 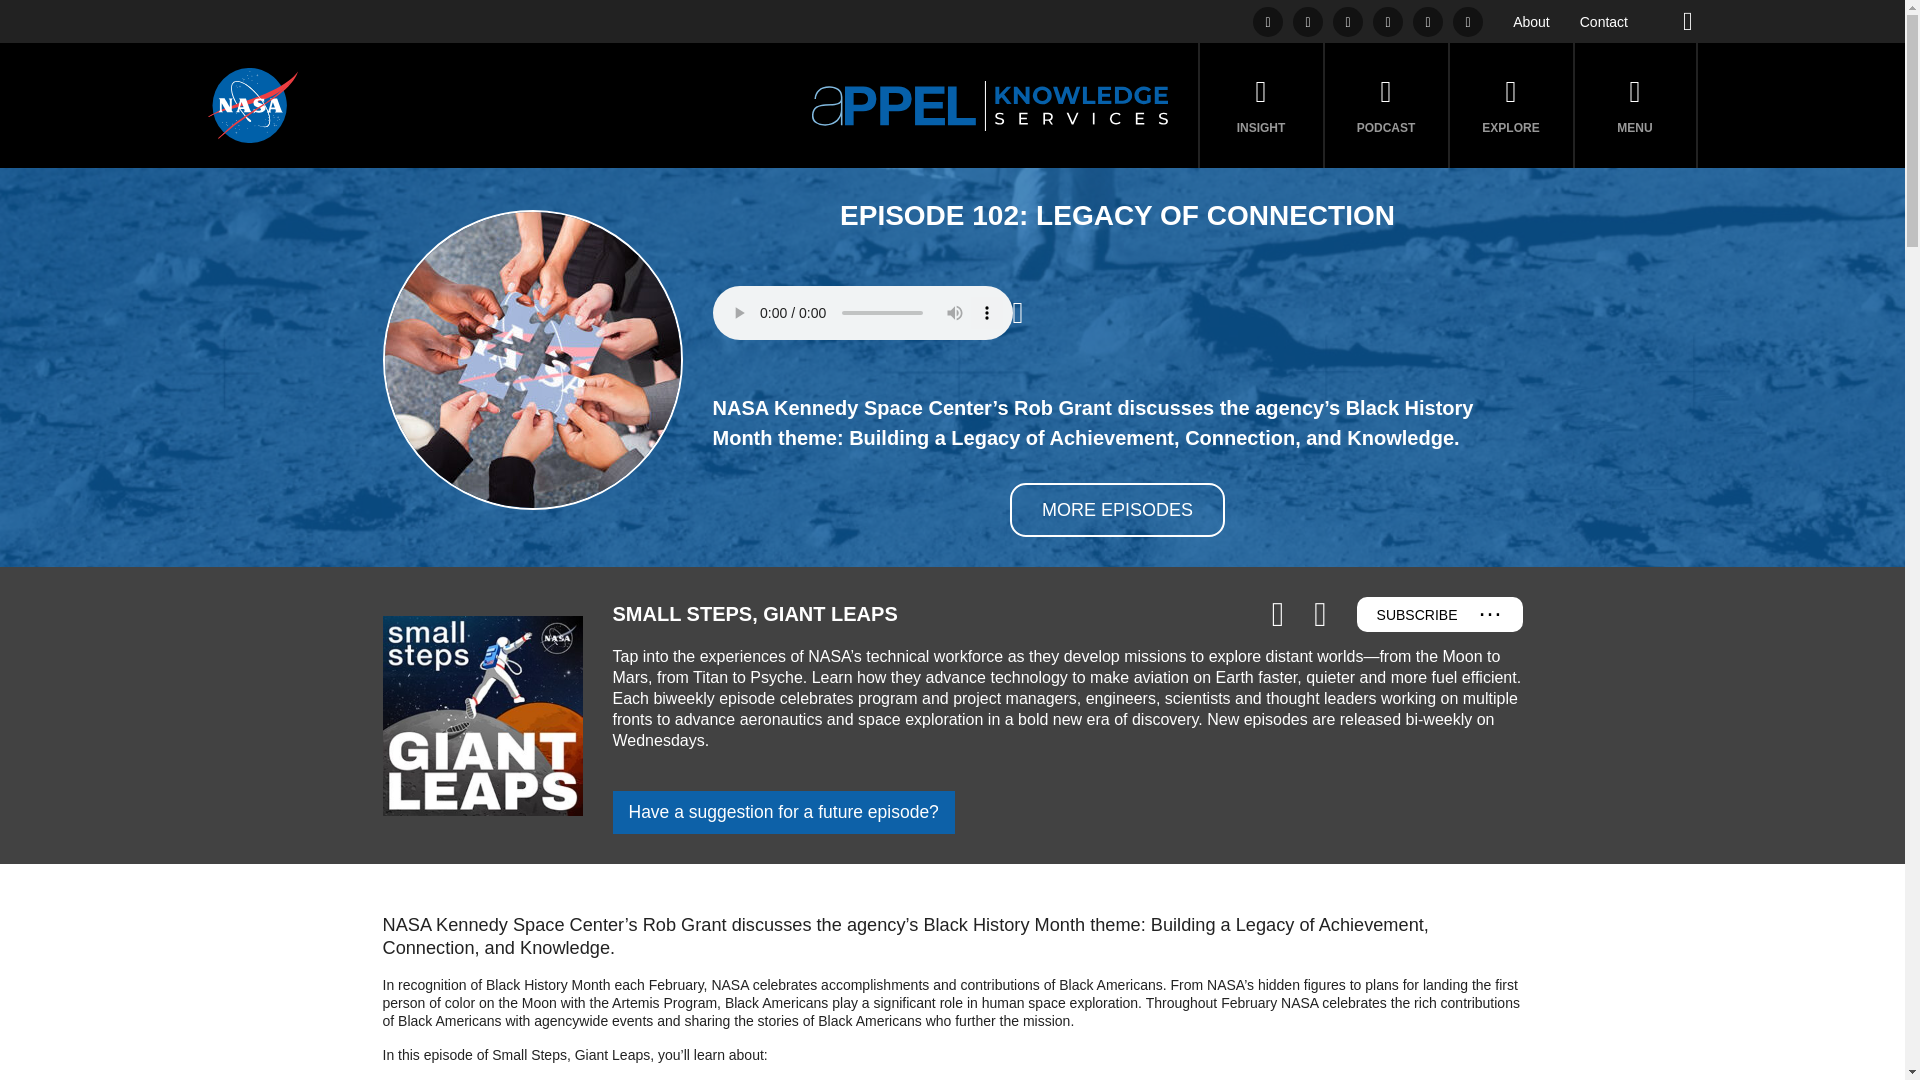 I want to click on PODCAST, so click(x=1386, y=106).